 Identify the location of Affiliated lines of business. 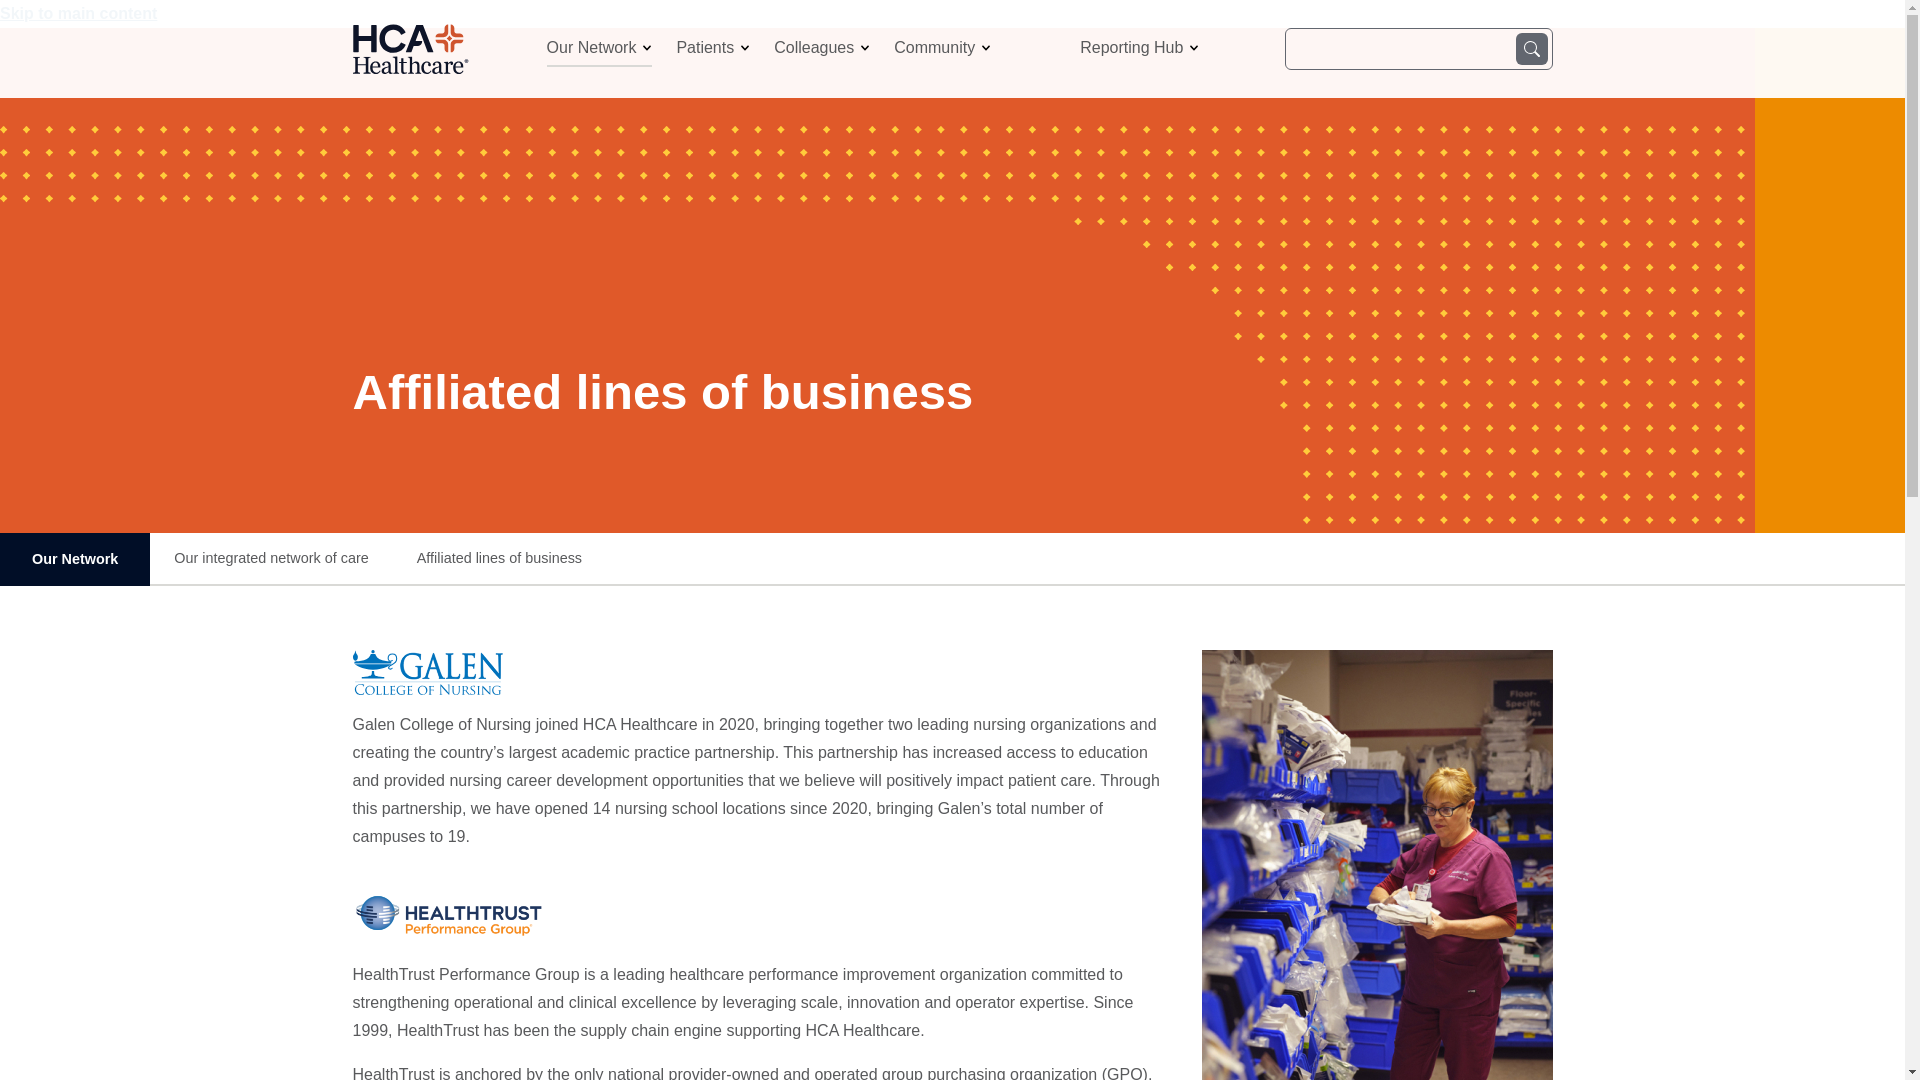
(498, 558).